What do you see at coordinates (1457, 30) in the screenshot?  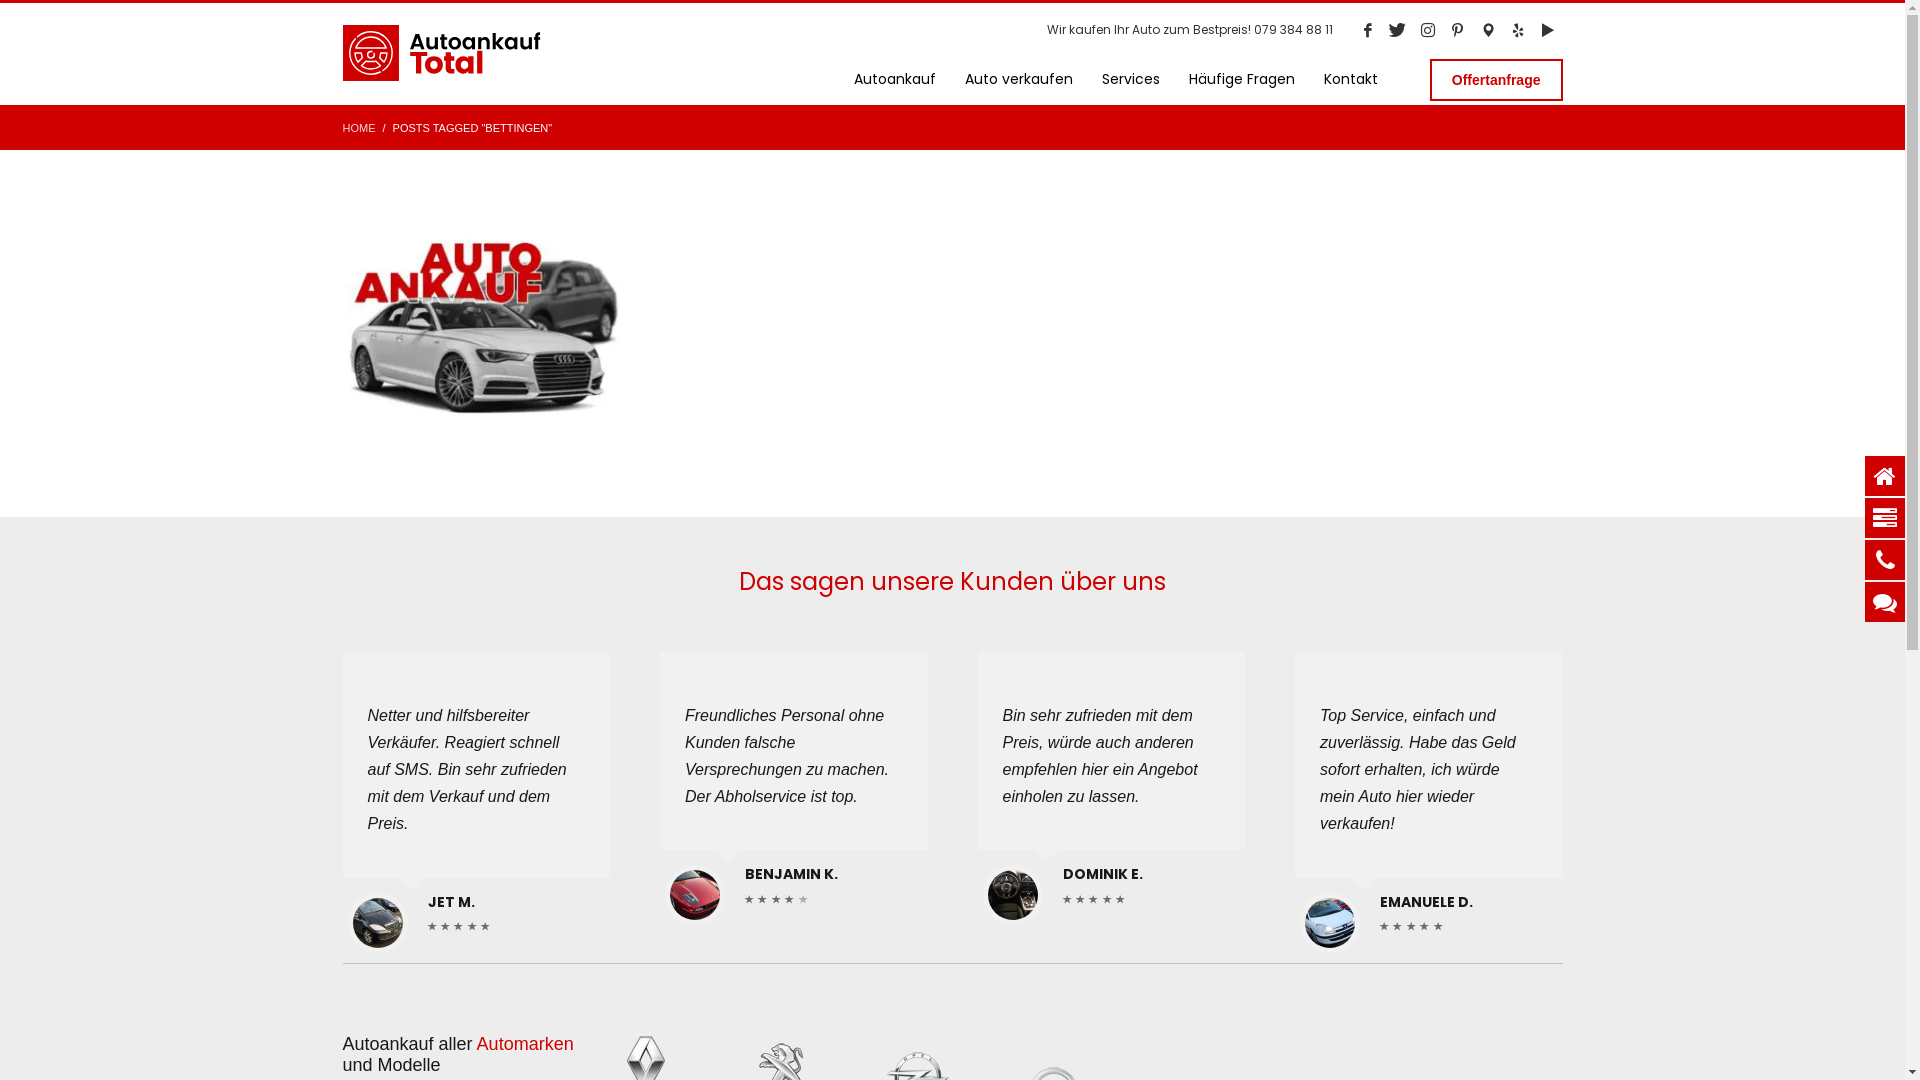 I see `Autoankauf Total - Pinterest` at bounding box center [1457, 30].